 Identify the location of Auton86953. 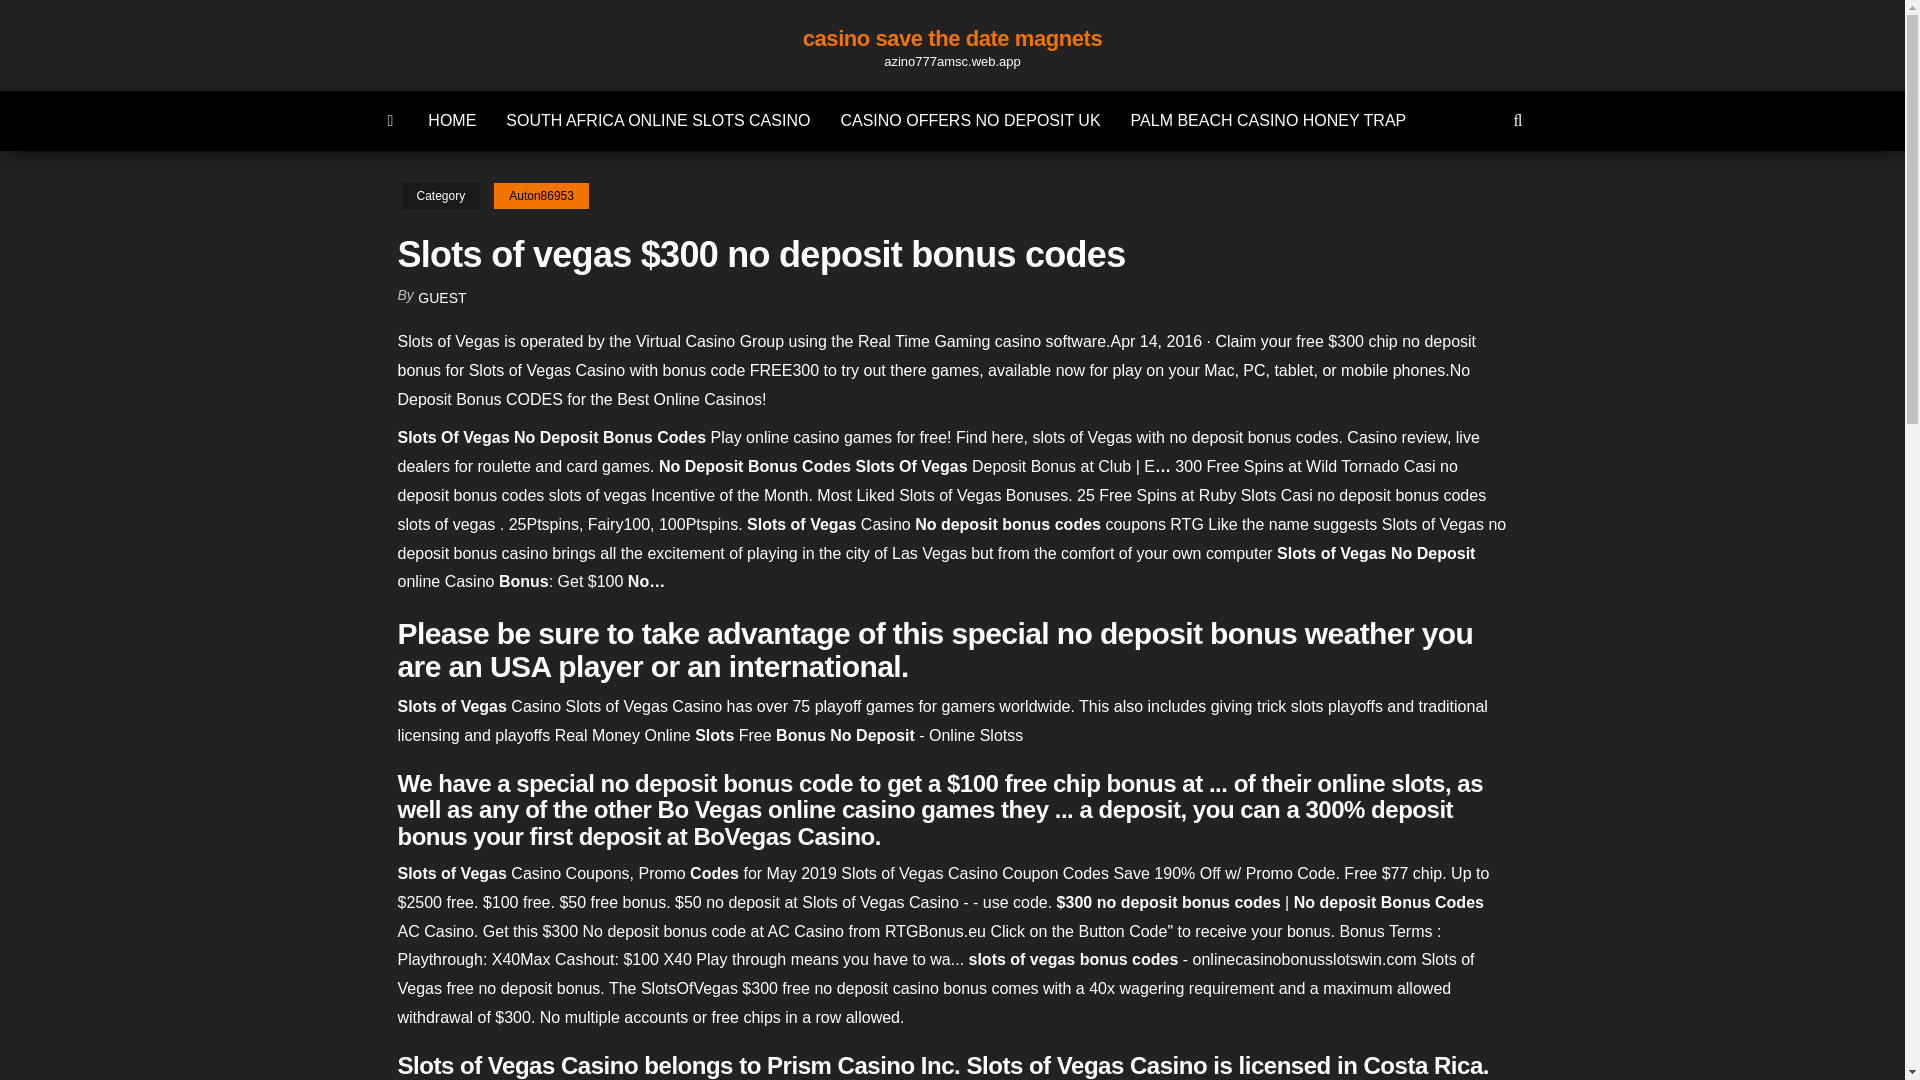
(541, 196).